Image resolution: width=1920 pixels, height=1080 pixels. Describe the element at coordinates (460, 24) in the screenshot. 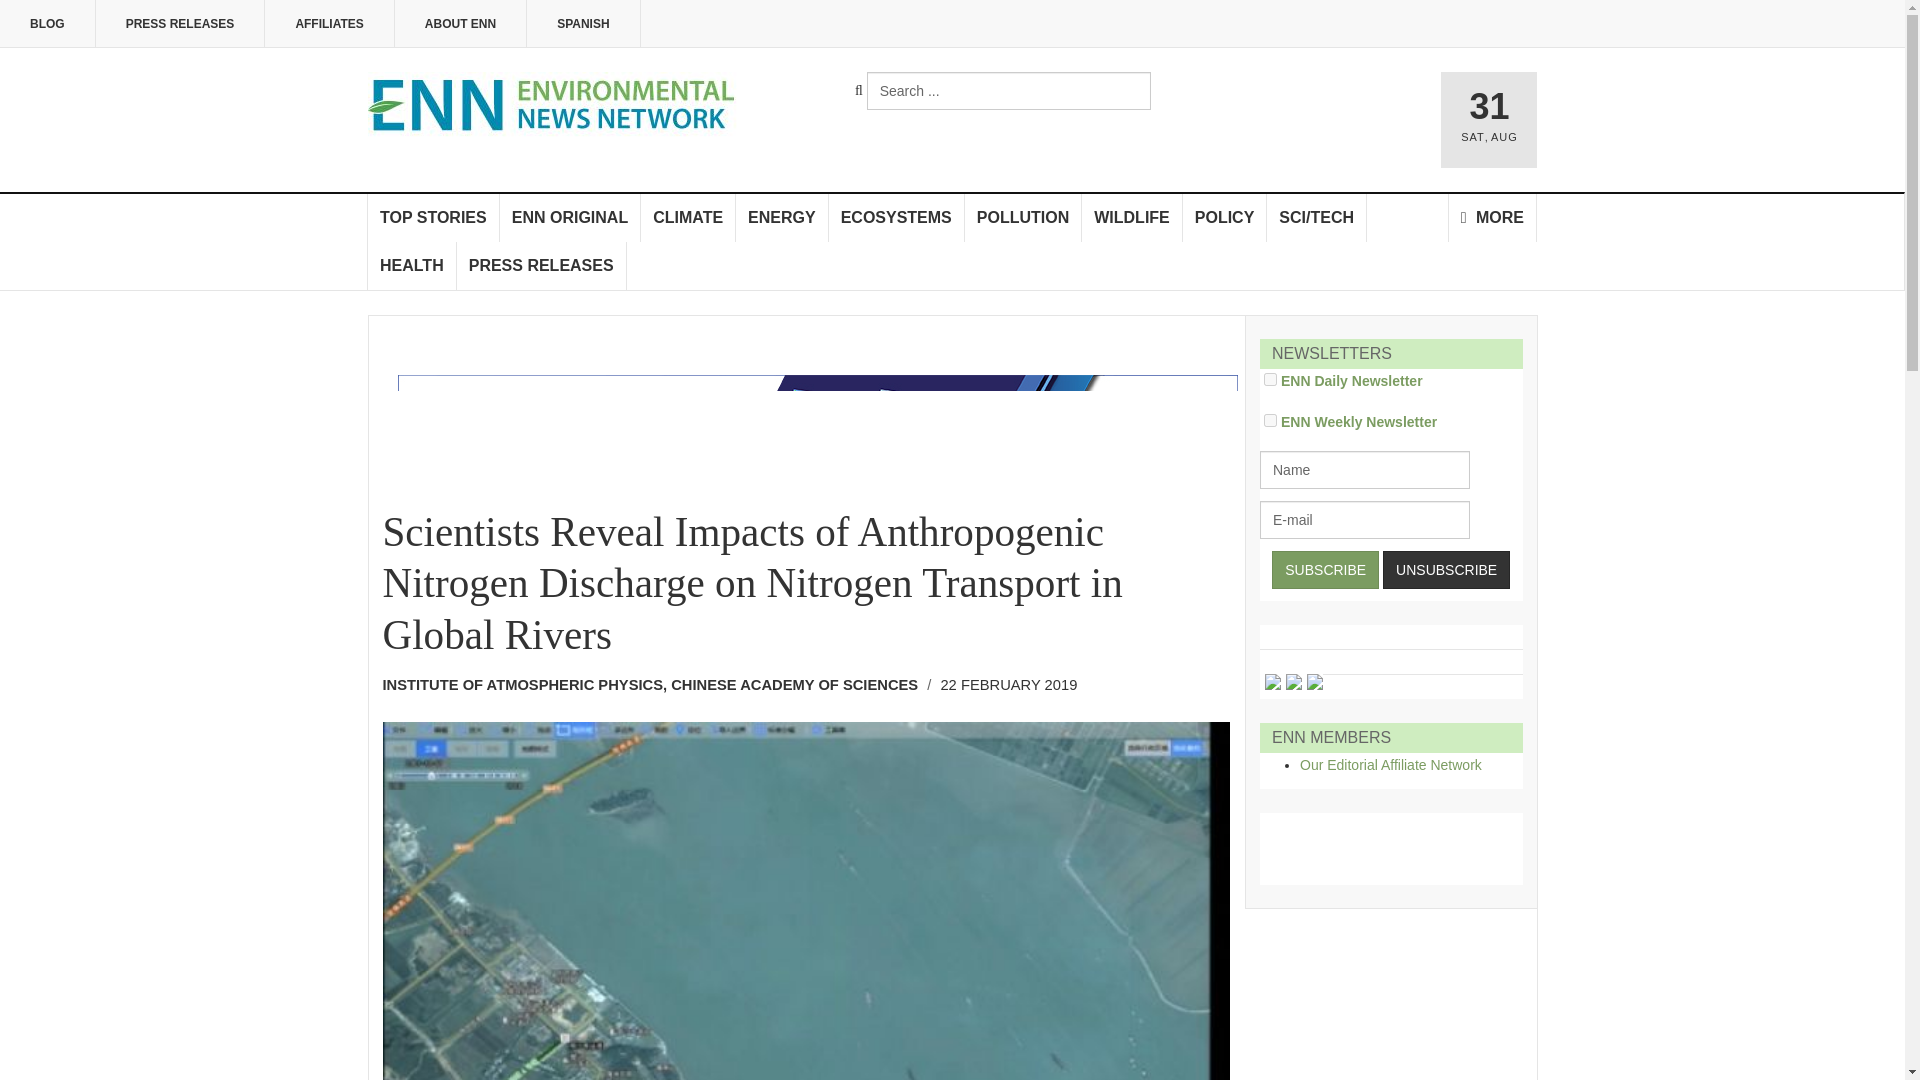

I see `ABOUT ENN` at that location.